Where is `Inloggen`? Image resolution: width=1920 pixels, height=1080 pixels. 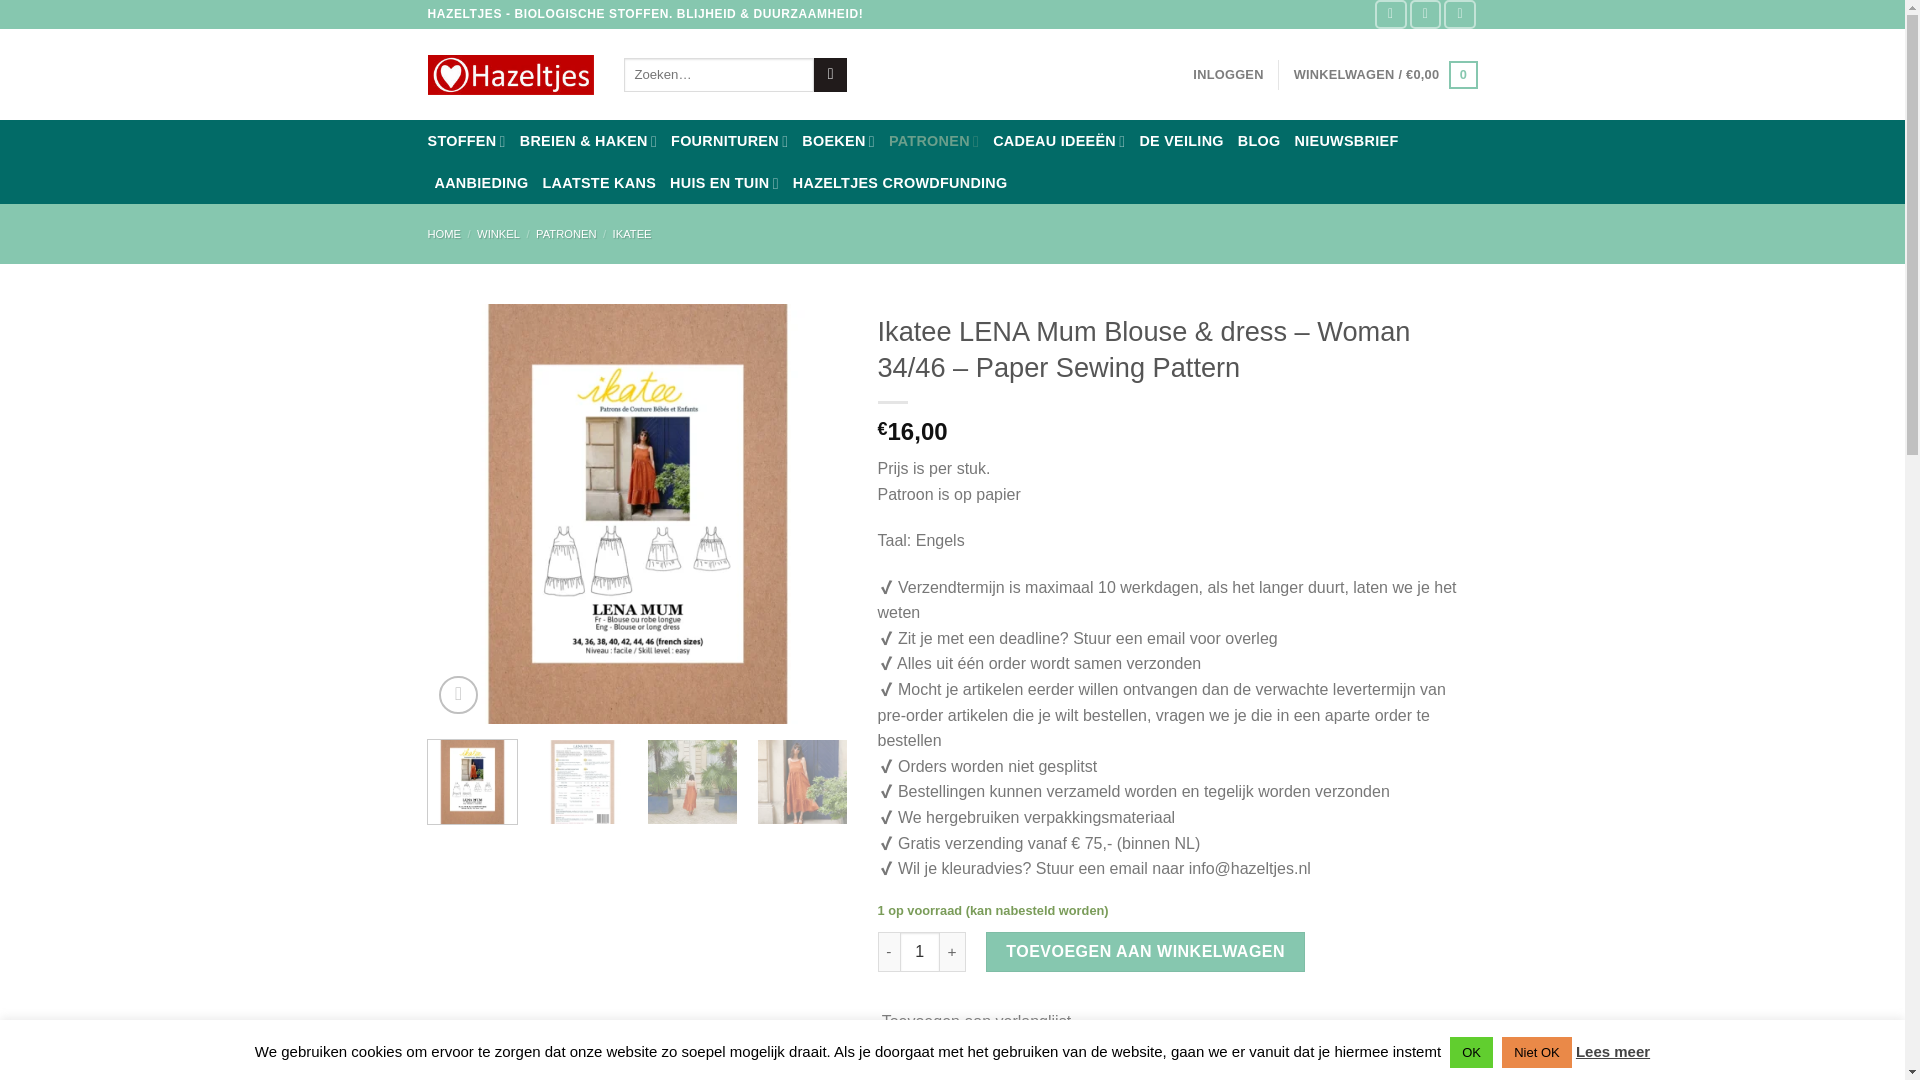
Inloggen is located at coordinates (1228, 74).